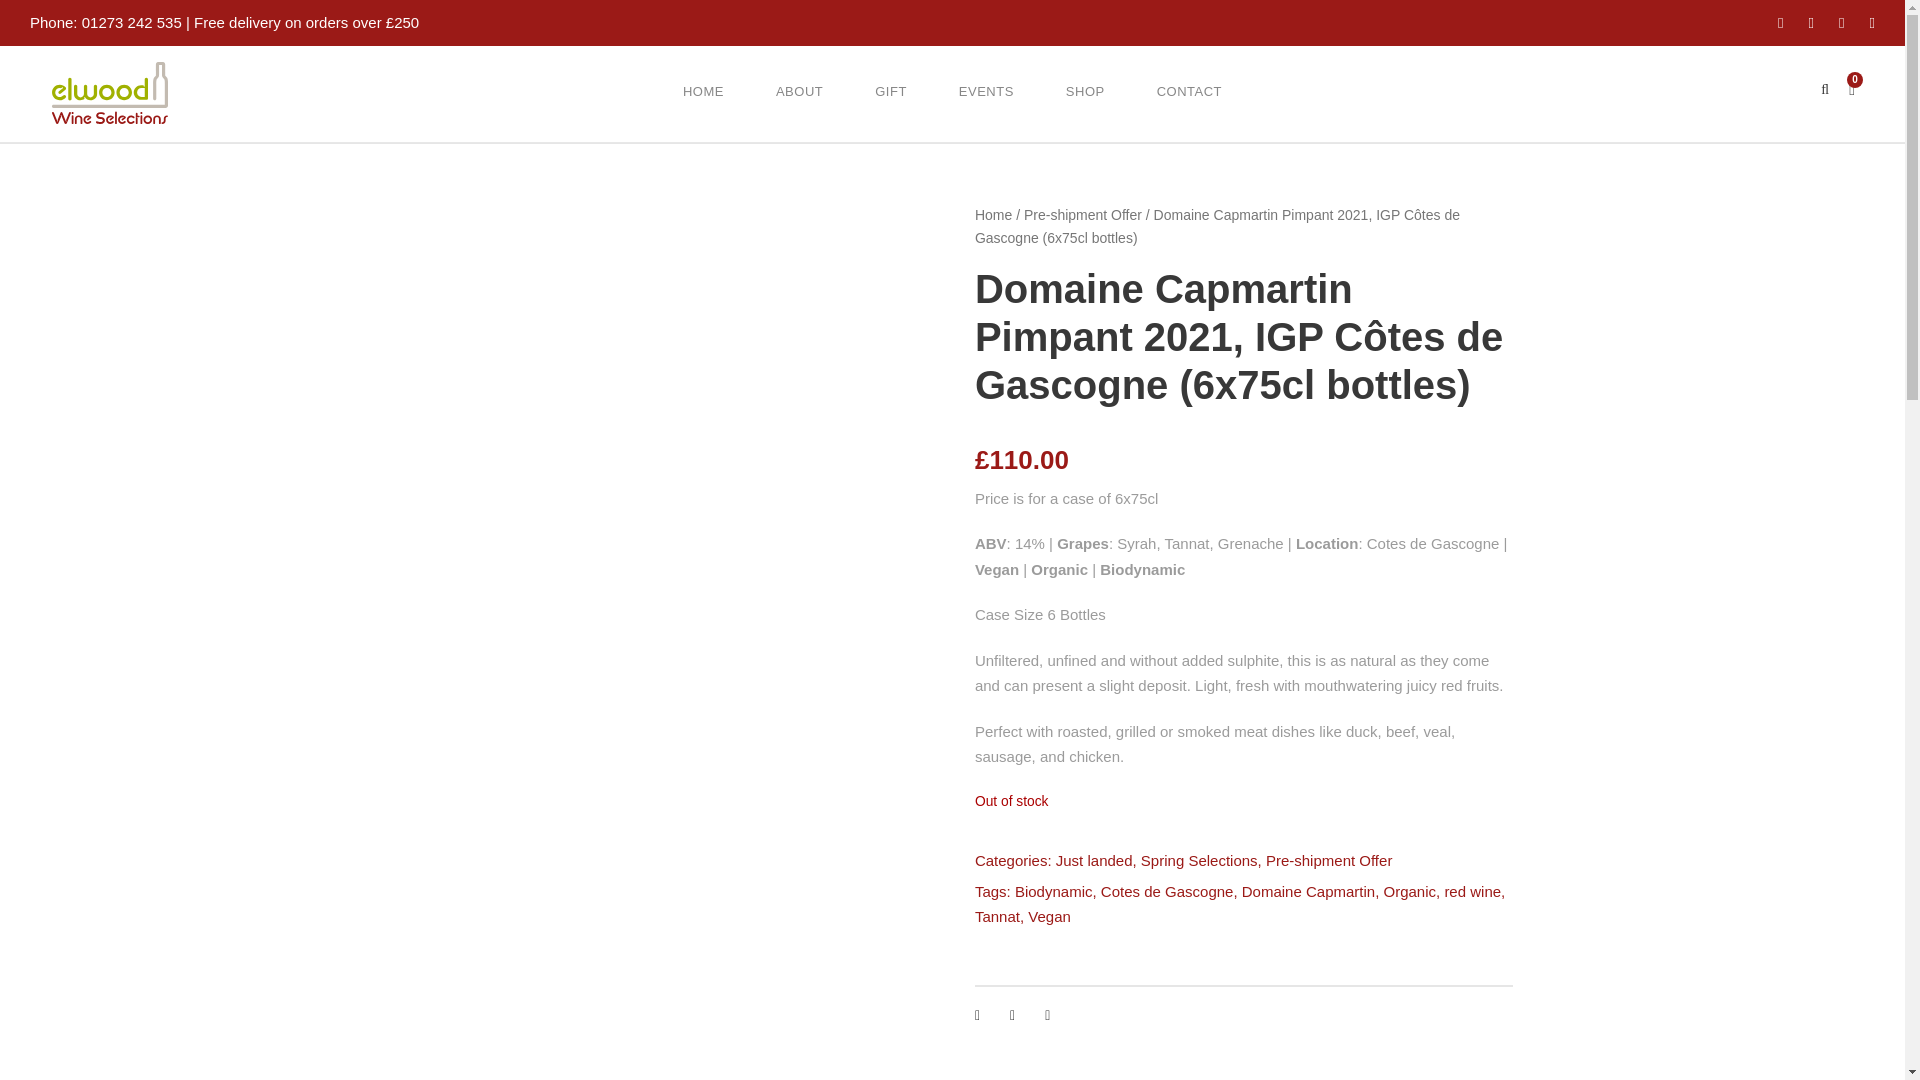 The image size is (1920, 1080). Describe the element at coordinates (1167, 891) in the screenshot. I see `Cotes de Gascogne` at that location.